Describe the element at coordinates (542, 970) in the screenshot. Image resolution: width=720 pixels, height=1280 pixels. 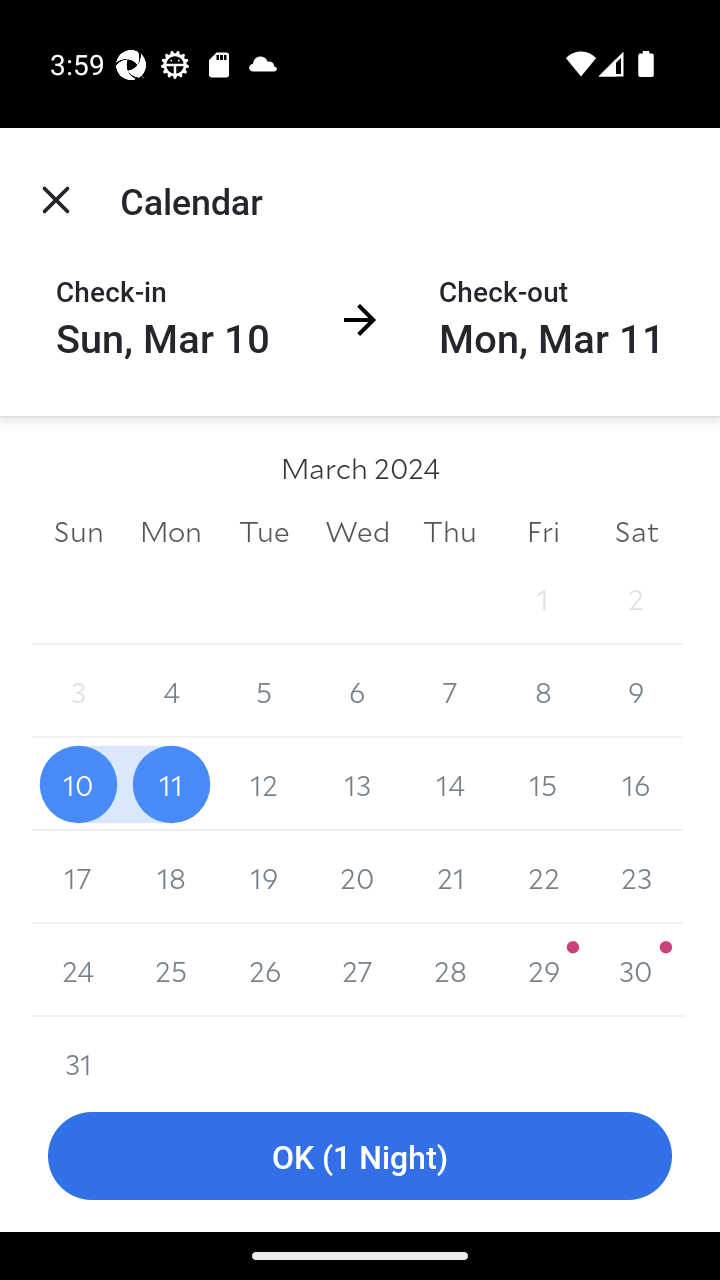
I see `29 29 March 2024` at that location.